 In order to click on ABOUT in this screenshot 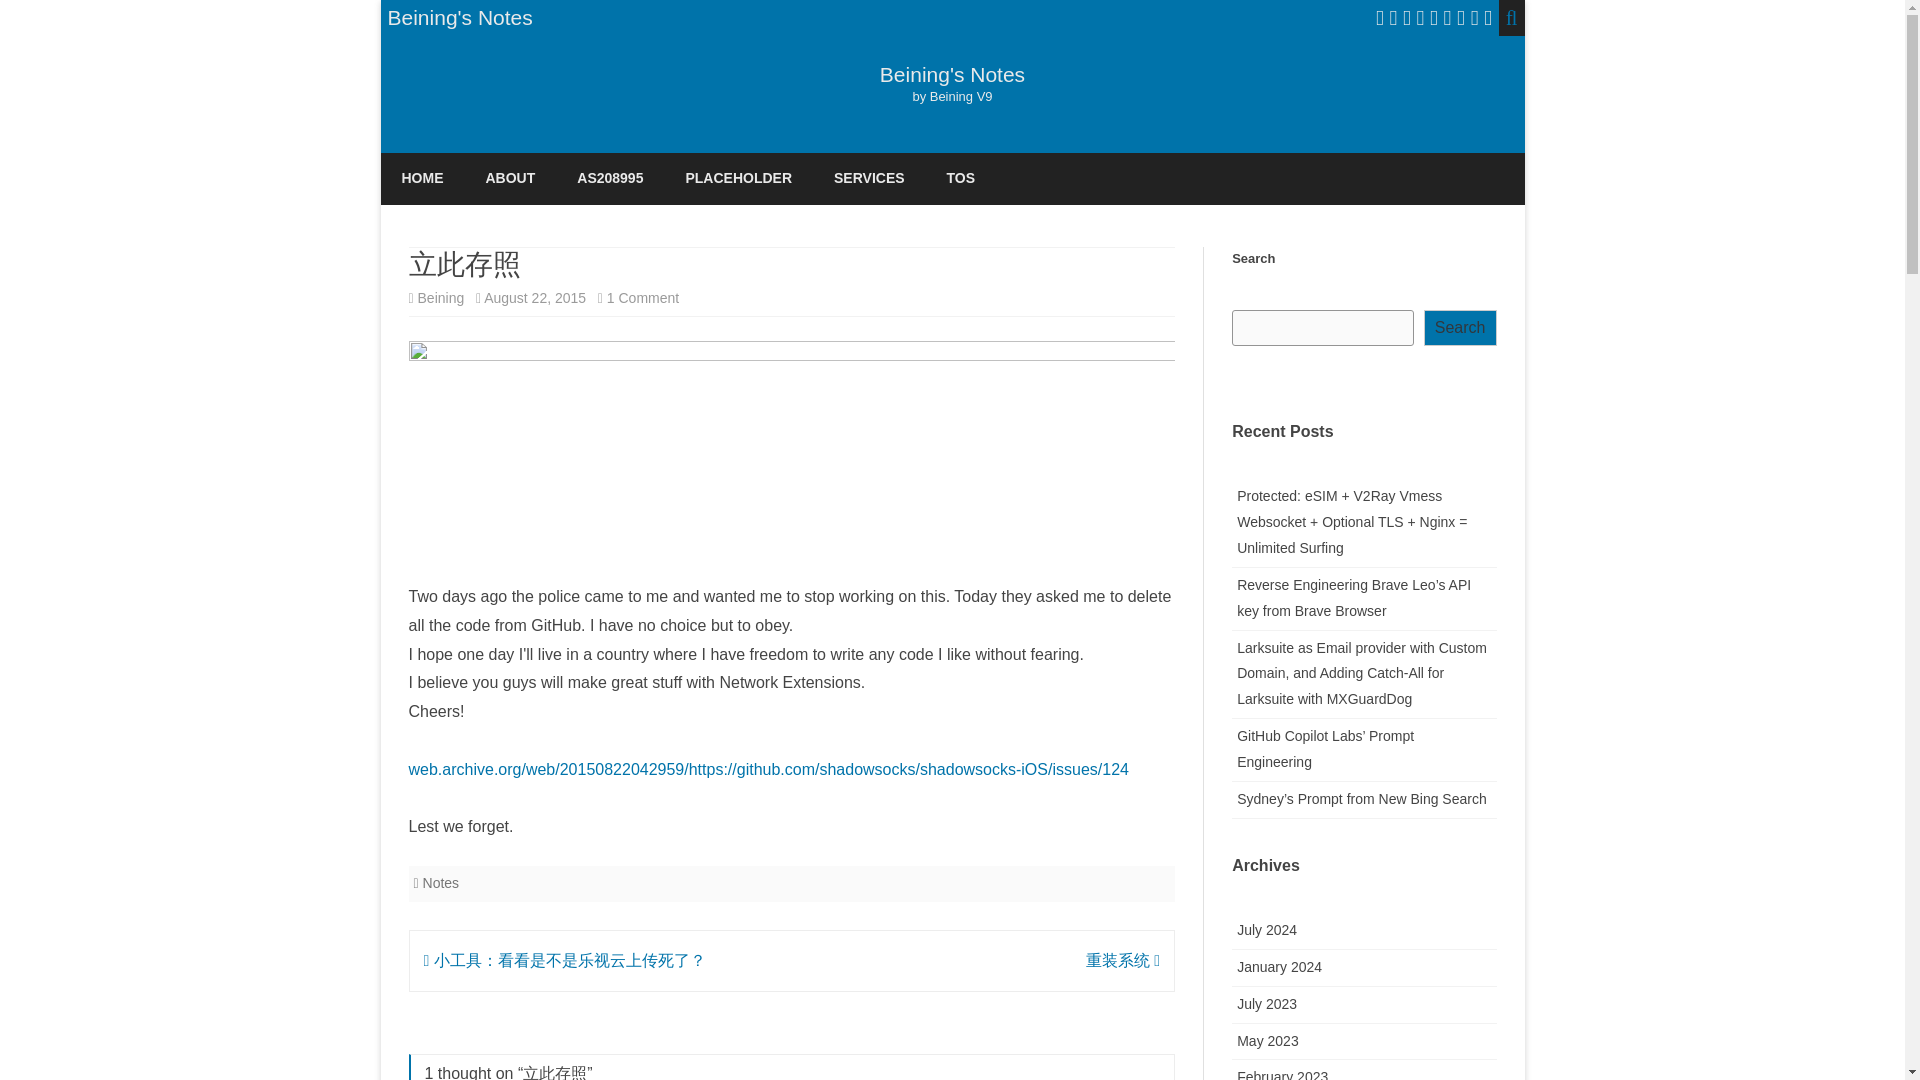, I will do `click(510, 179)`.